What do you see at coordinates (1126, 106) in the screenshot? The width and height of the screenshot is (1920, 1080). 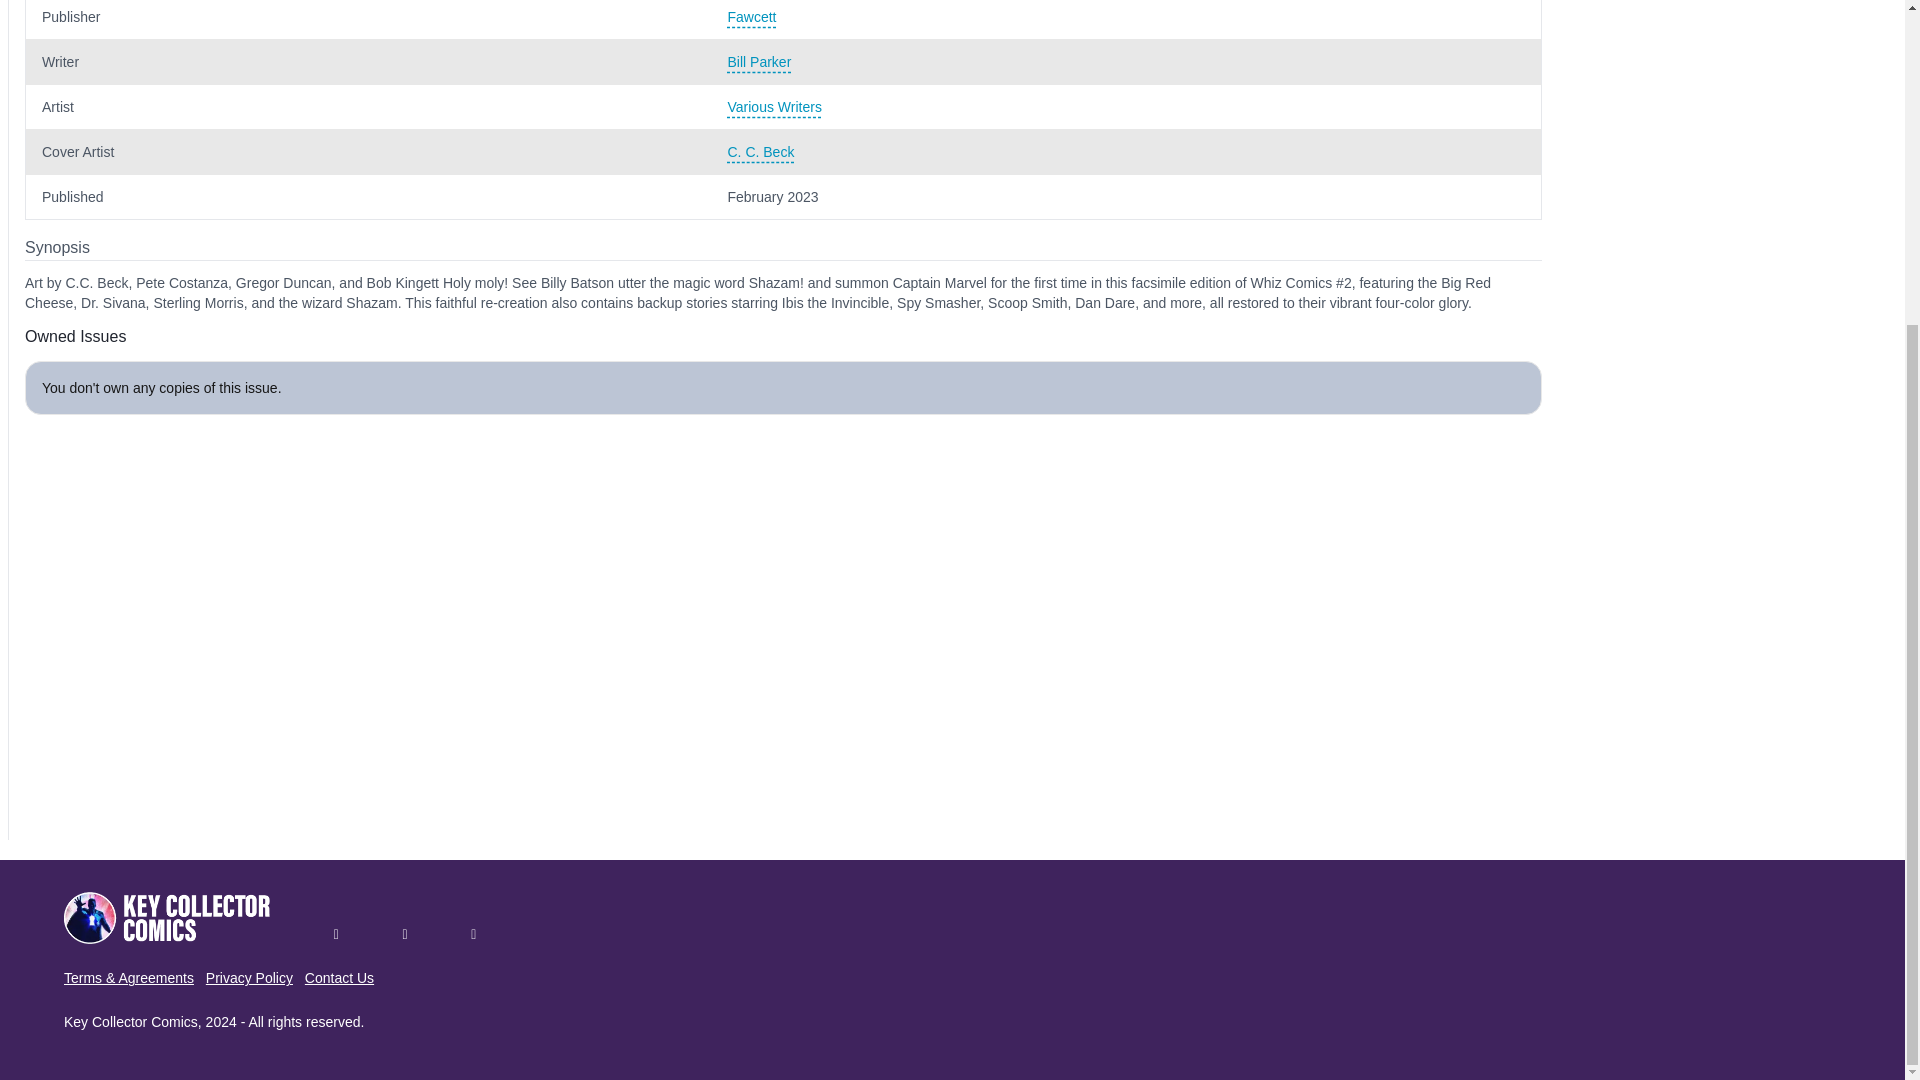 I see `Various Writers` at bounding box center [1126, 106].